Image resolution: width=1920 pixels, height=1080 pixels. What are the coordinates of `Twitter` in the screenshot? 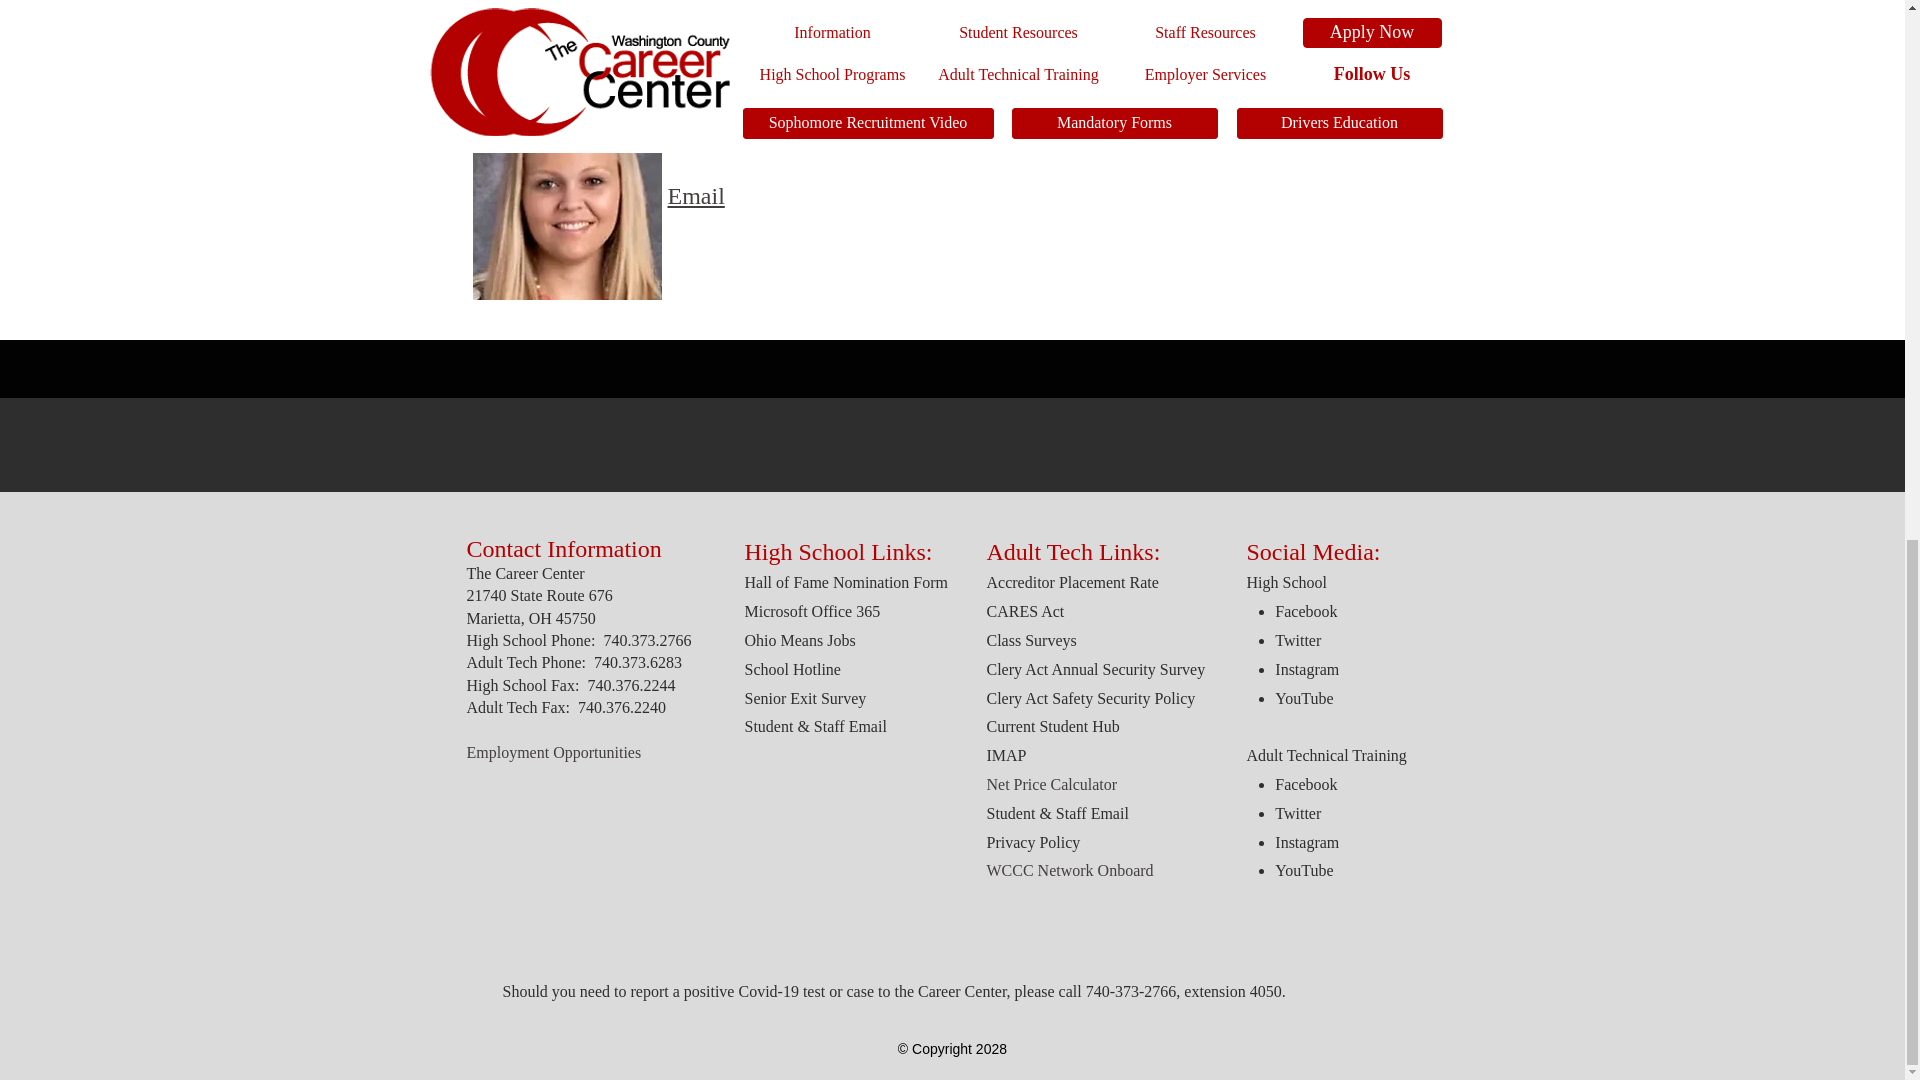 It's located at (1297, 812).